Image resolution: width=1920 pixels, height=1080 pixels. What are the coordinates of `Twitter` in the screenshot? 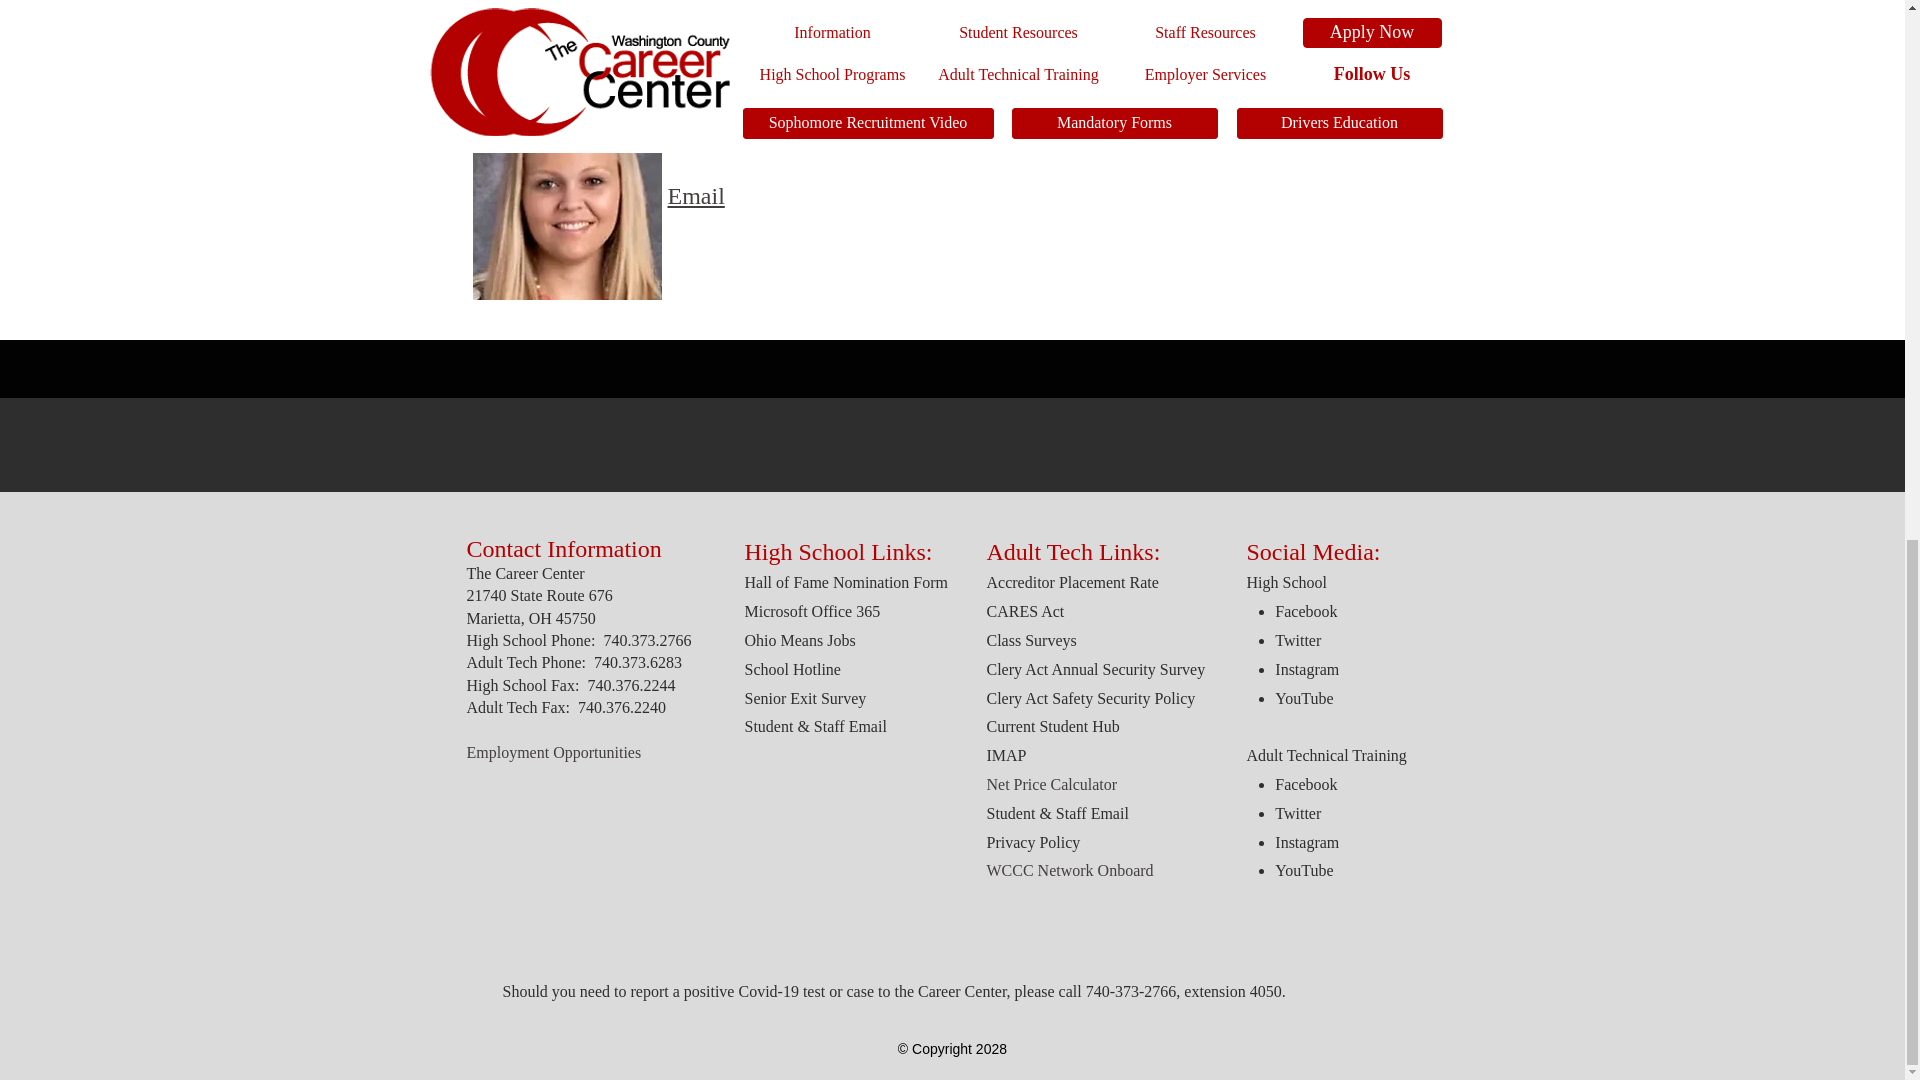 It's located at (1297, 812).